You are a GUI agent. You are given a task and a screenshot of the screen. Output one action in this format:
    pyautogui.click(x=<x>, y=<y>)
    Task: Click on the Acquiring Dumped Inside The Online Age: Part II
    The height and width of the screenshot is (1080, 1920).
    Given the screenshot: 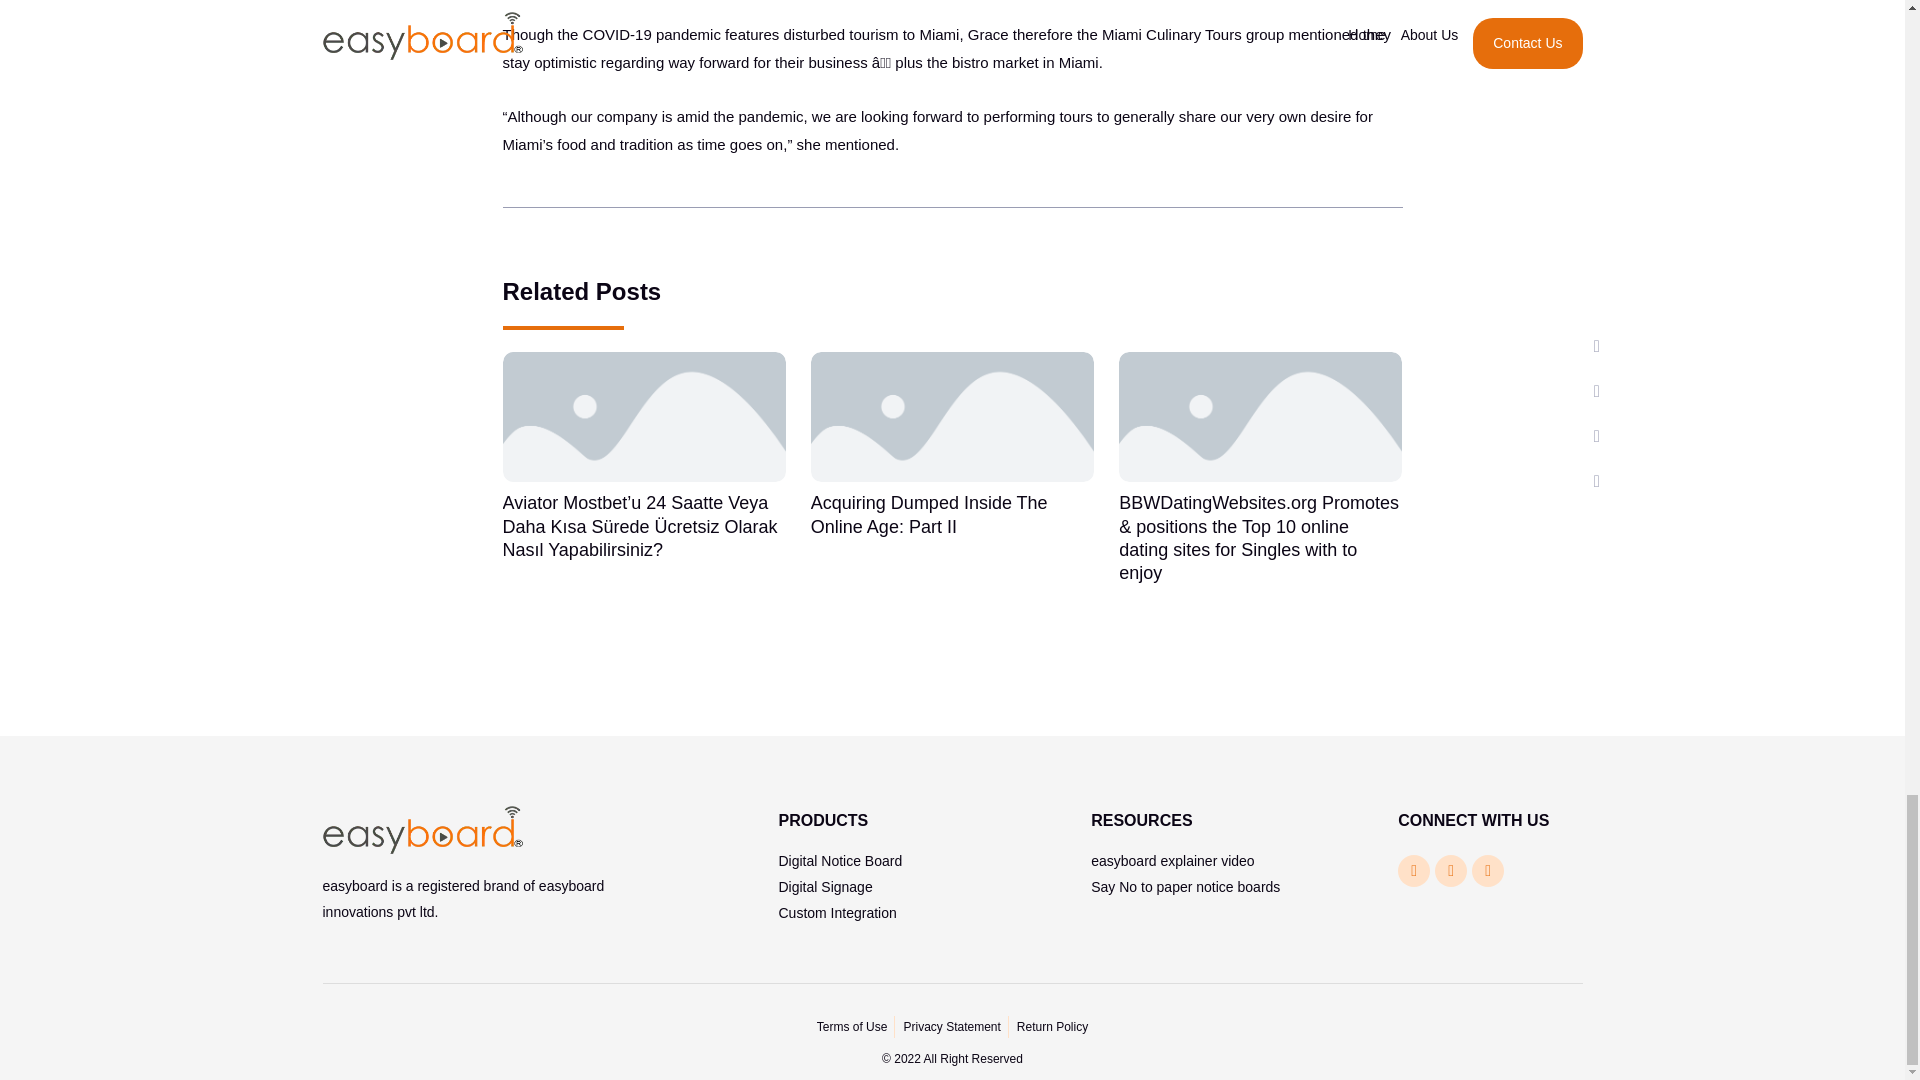 What is the action you would take?
    pyautogui.click(x=929, y=514)
    